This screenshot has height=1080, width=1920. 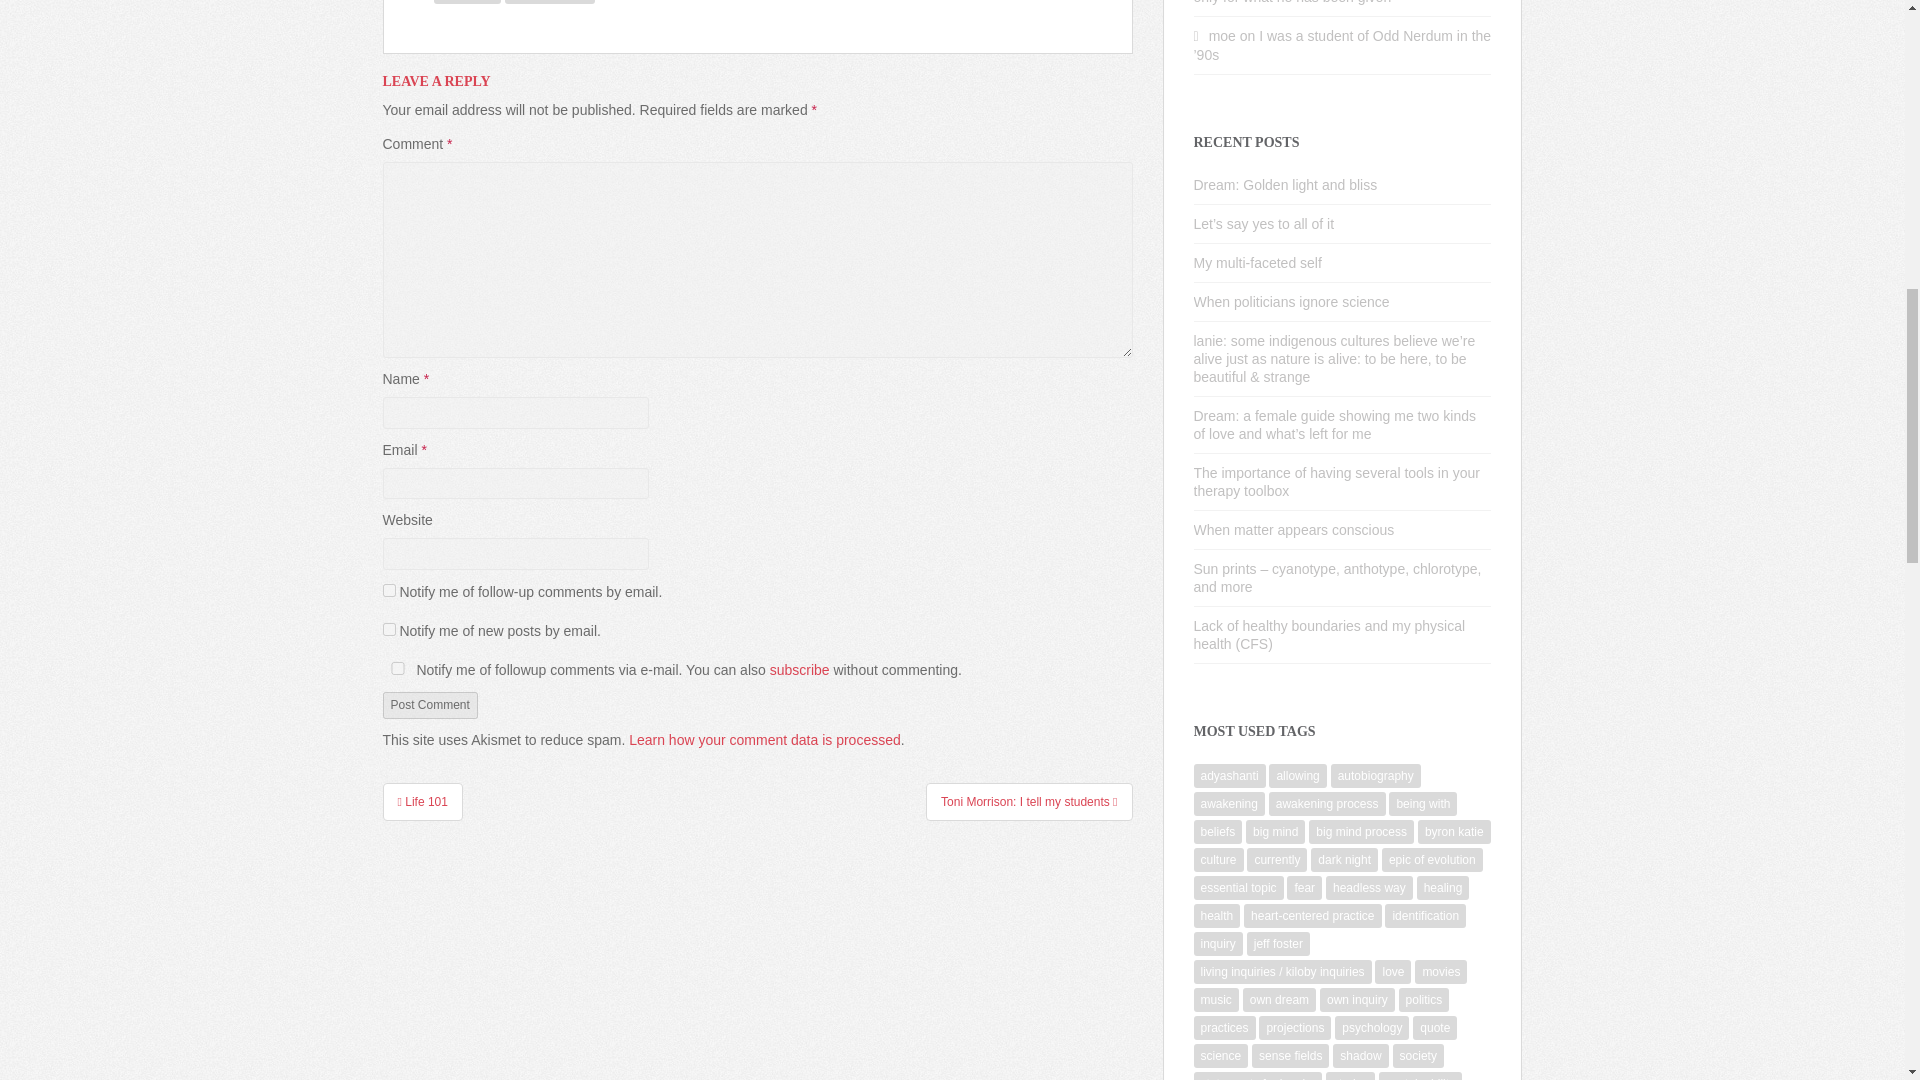 What do you see at coordinates (388, 630) in the screenshot?
I see `subscribe` at bounding box center [388, 630].